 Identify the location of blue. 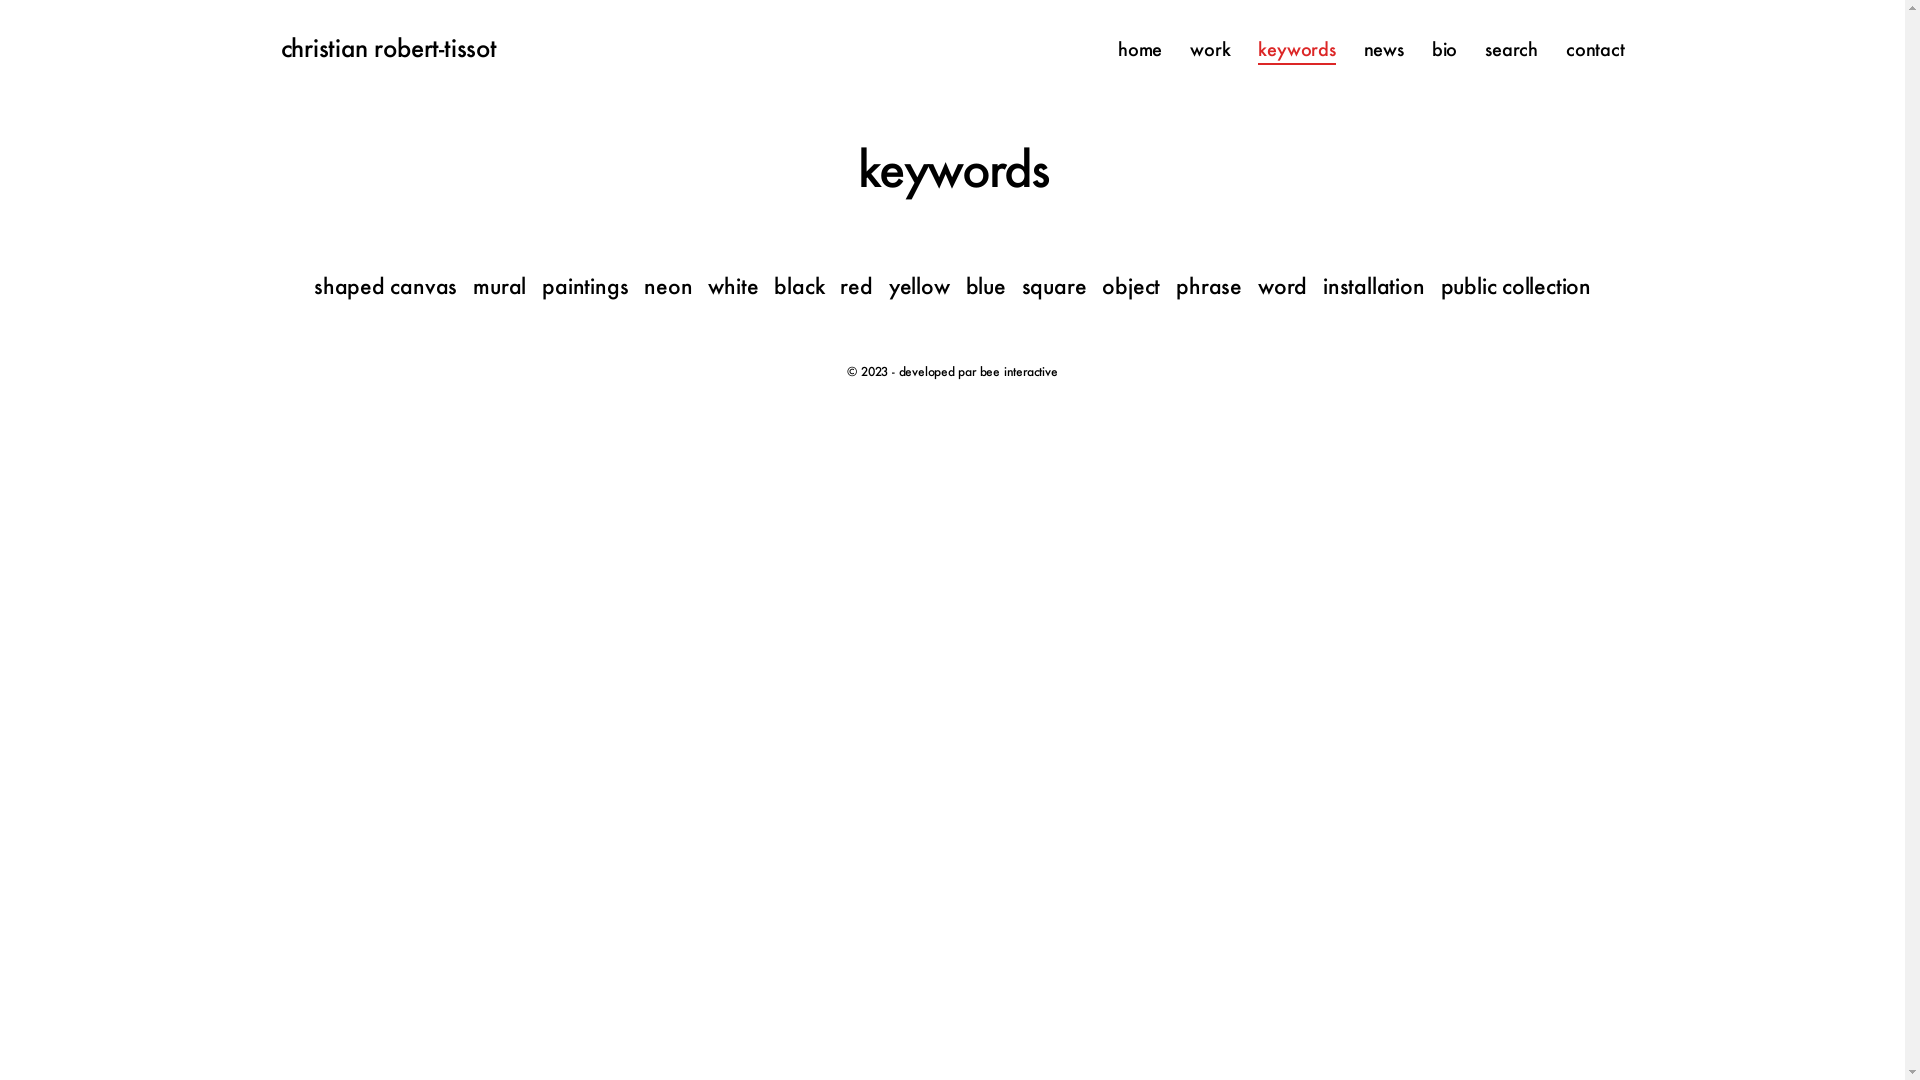
(986, 286).